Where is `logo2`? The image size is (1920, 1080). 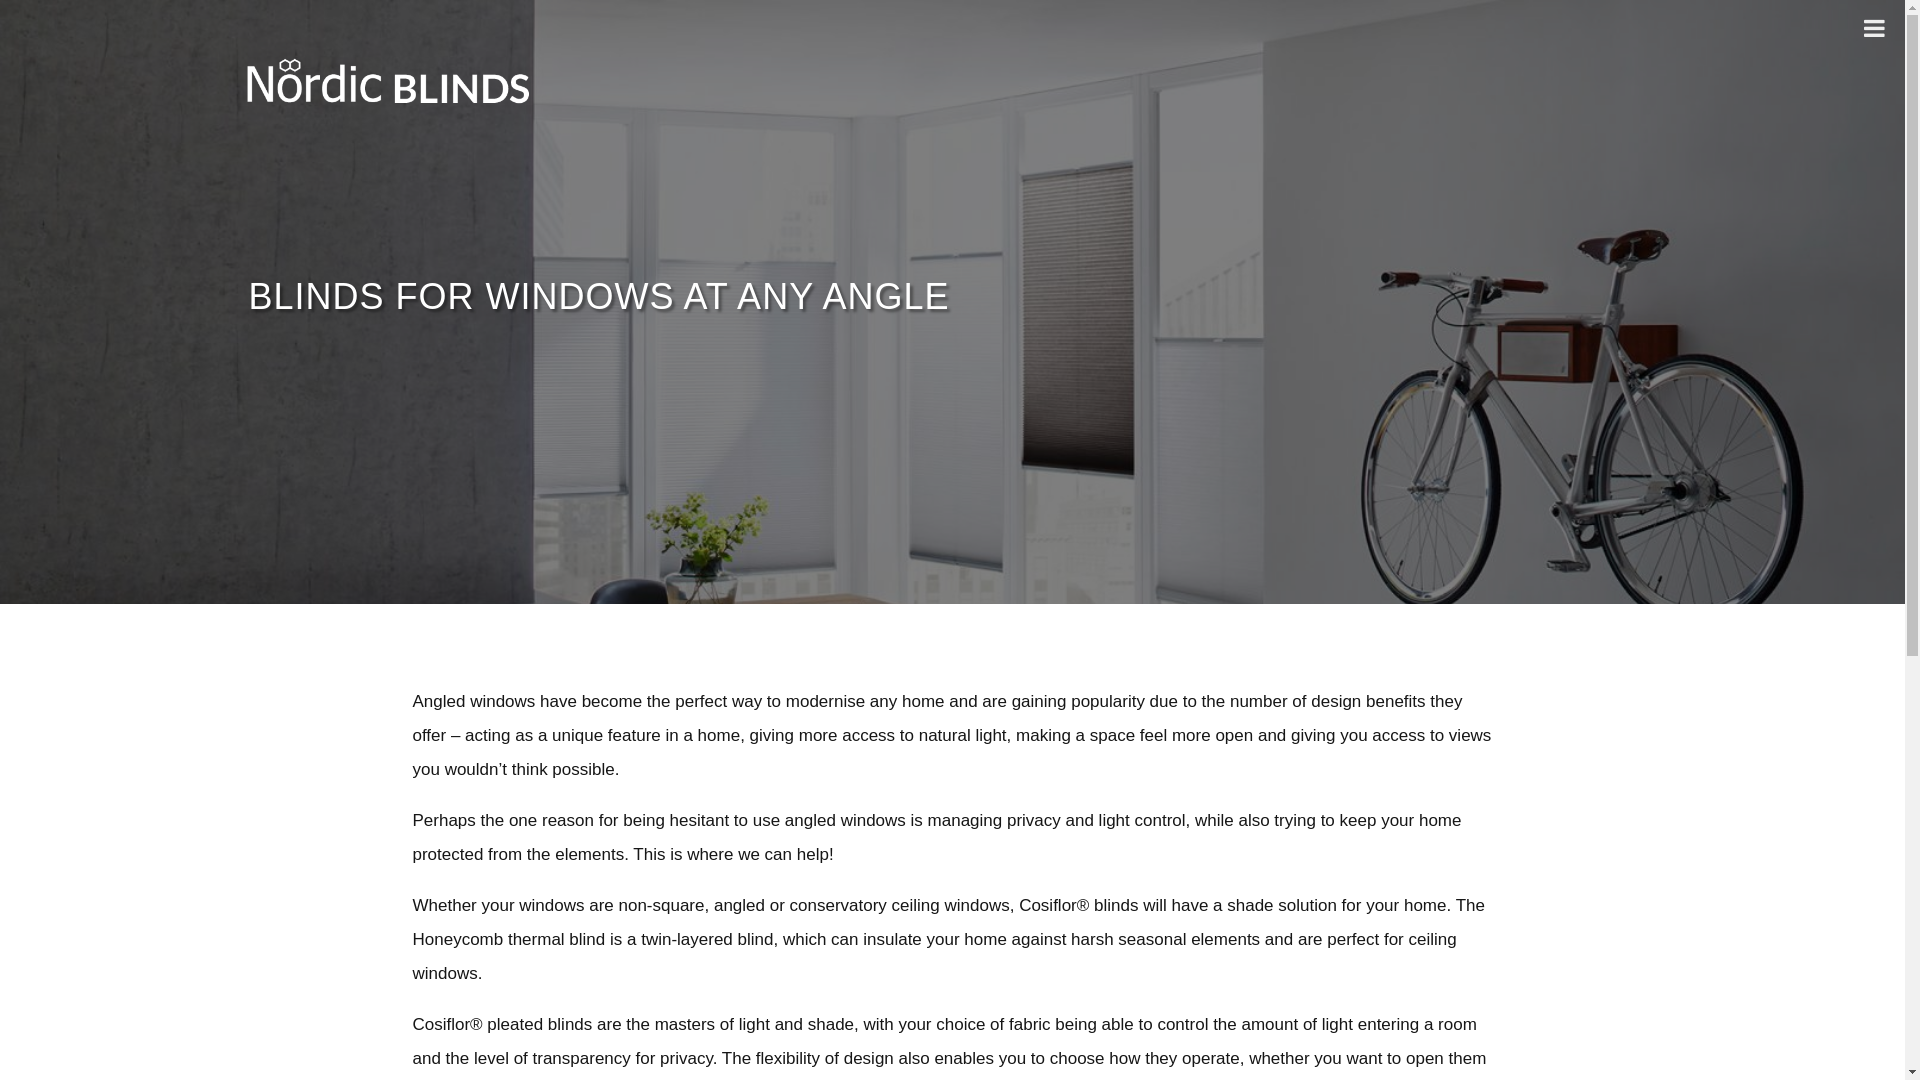
logo2 is located at coordinates (388, 82).